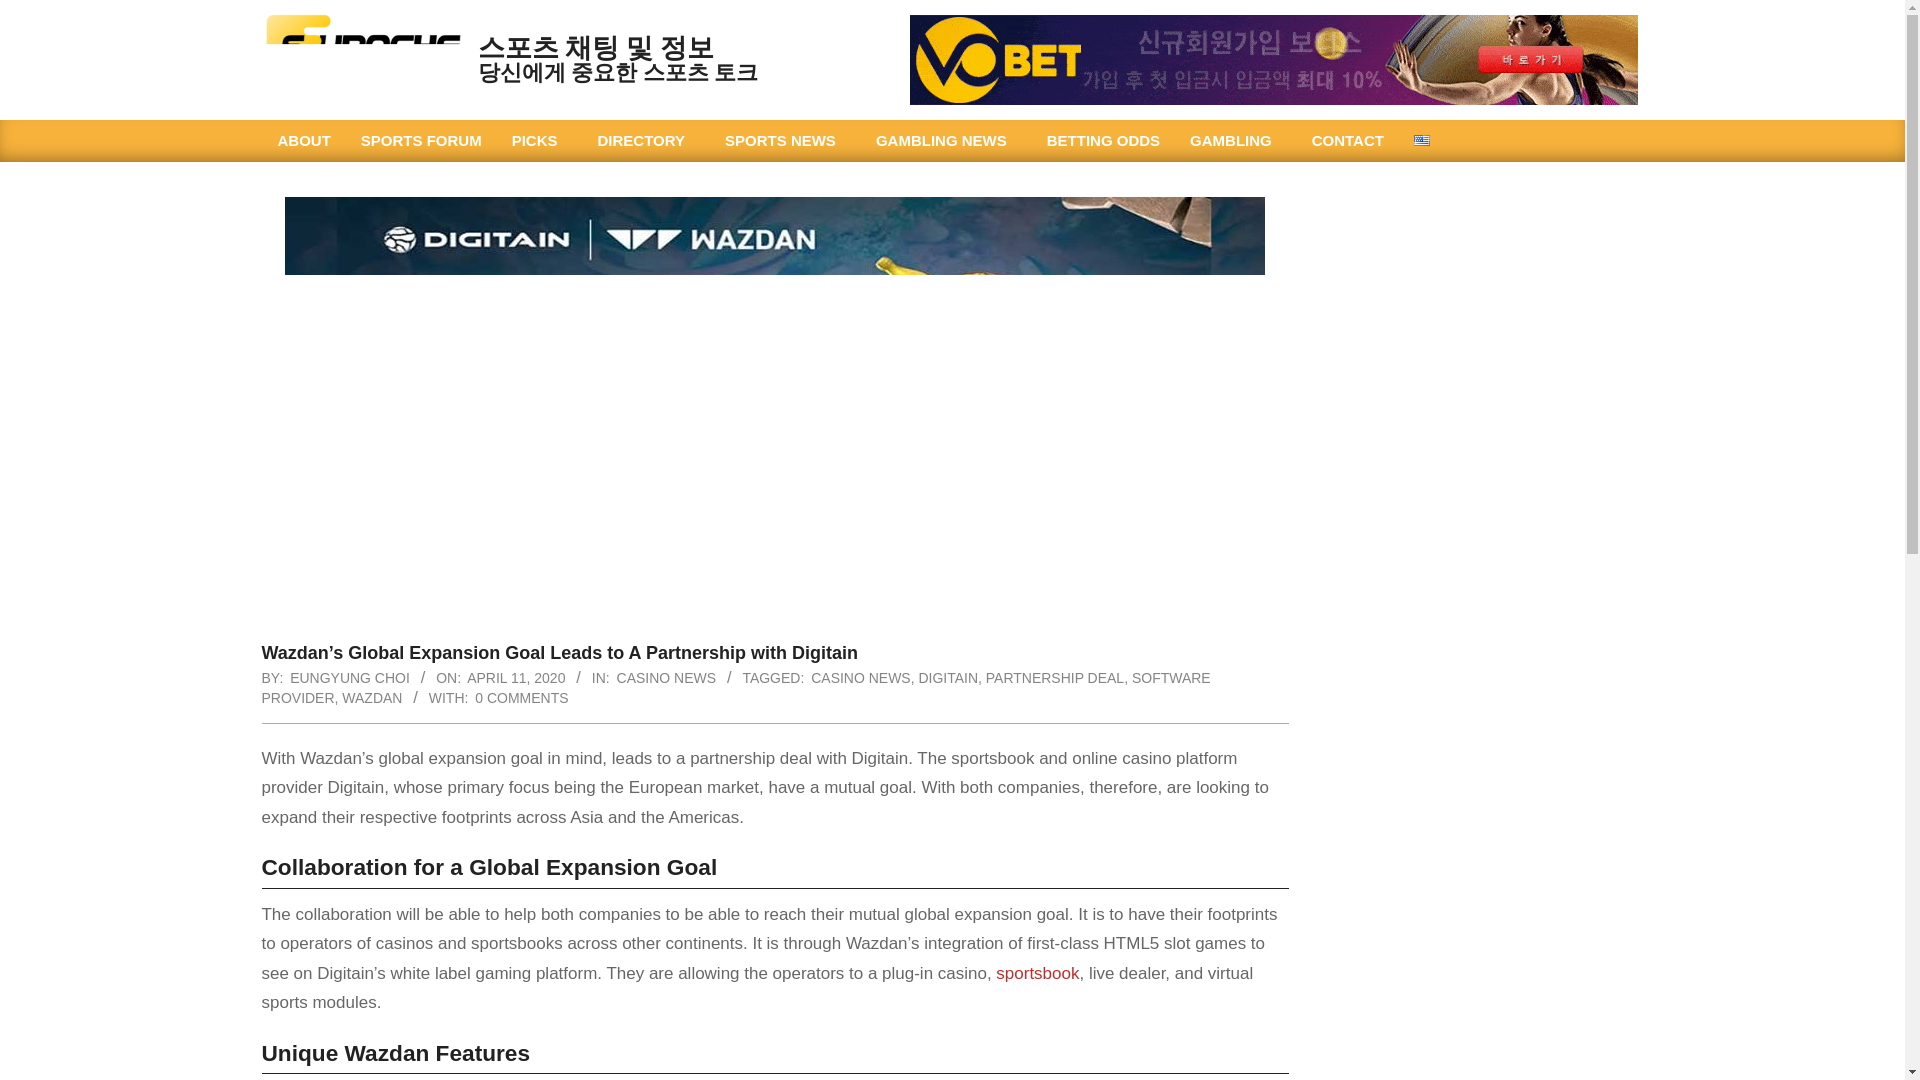 This screenshot has height=1080, width=1920. Describe the element at coordinates (421, 140) in the screenshot. I see `SPORTS FORUM` at that location.